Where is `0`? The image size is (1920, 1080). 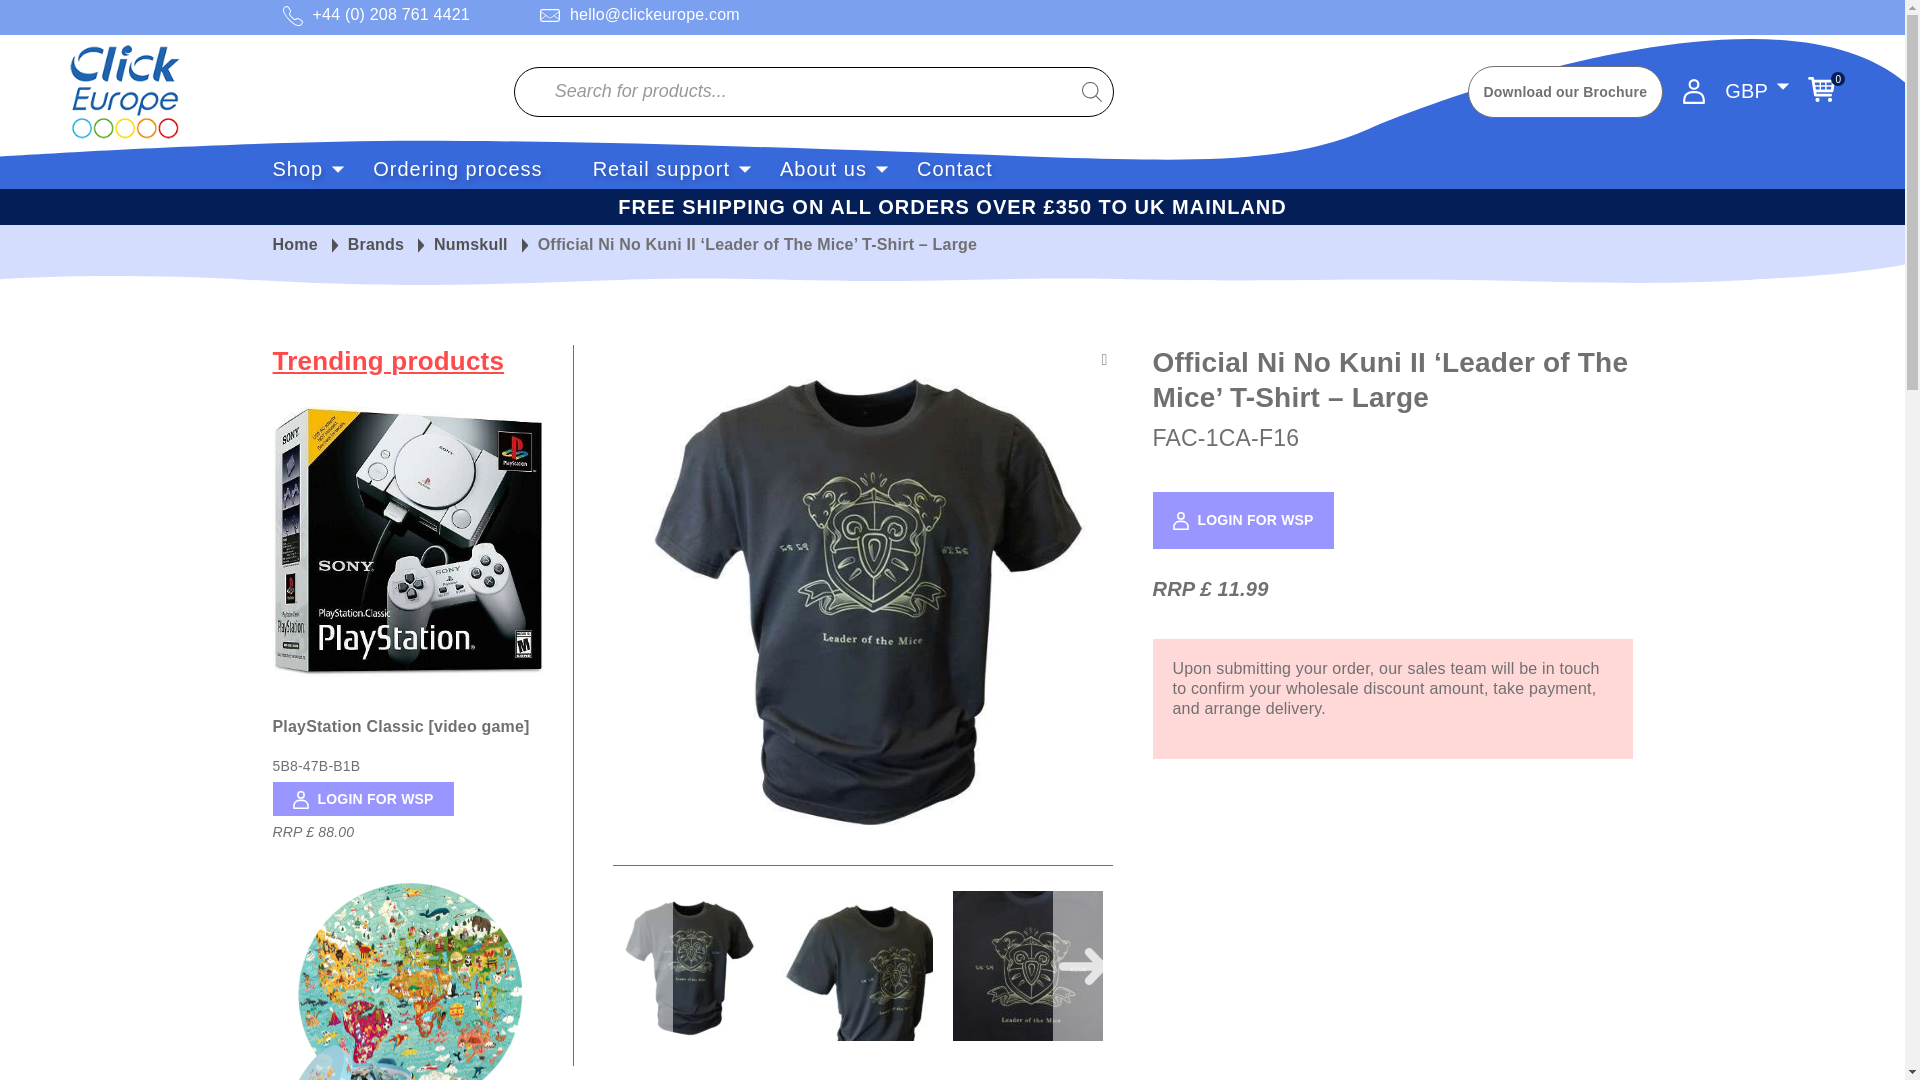 0 is located at coordinates (1822, 88).